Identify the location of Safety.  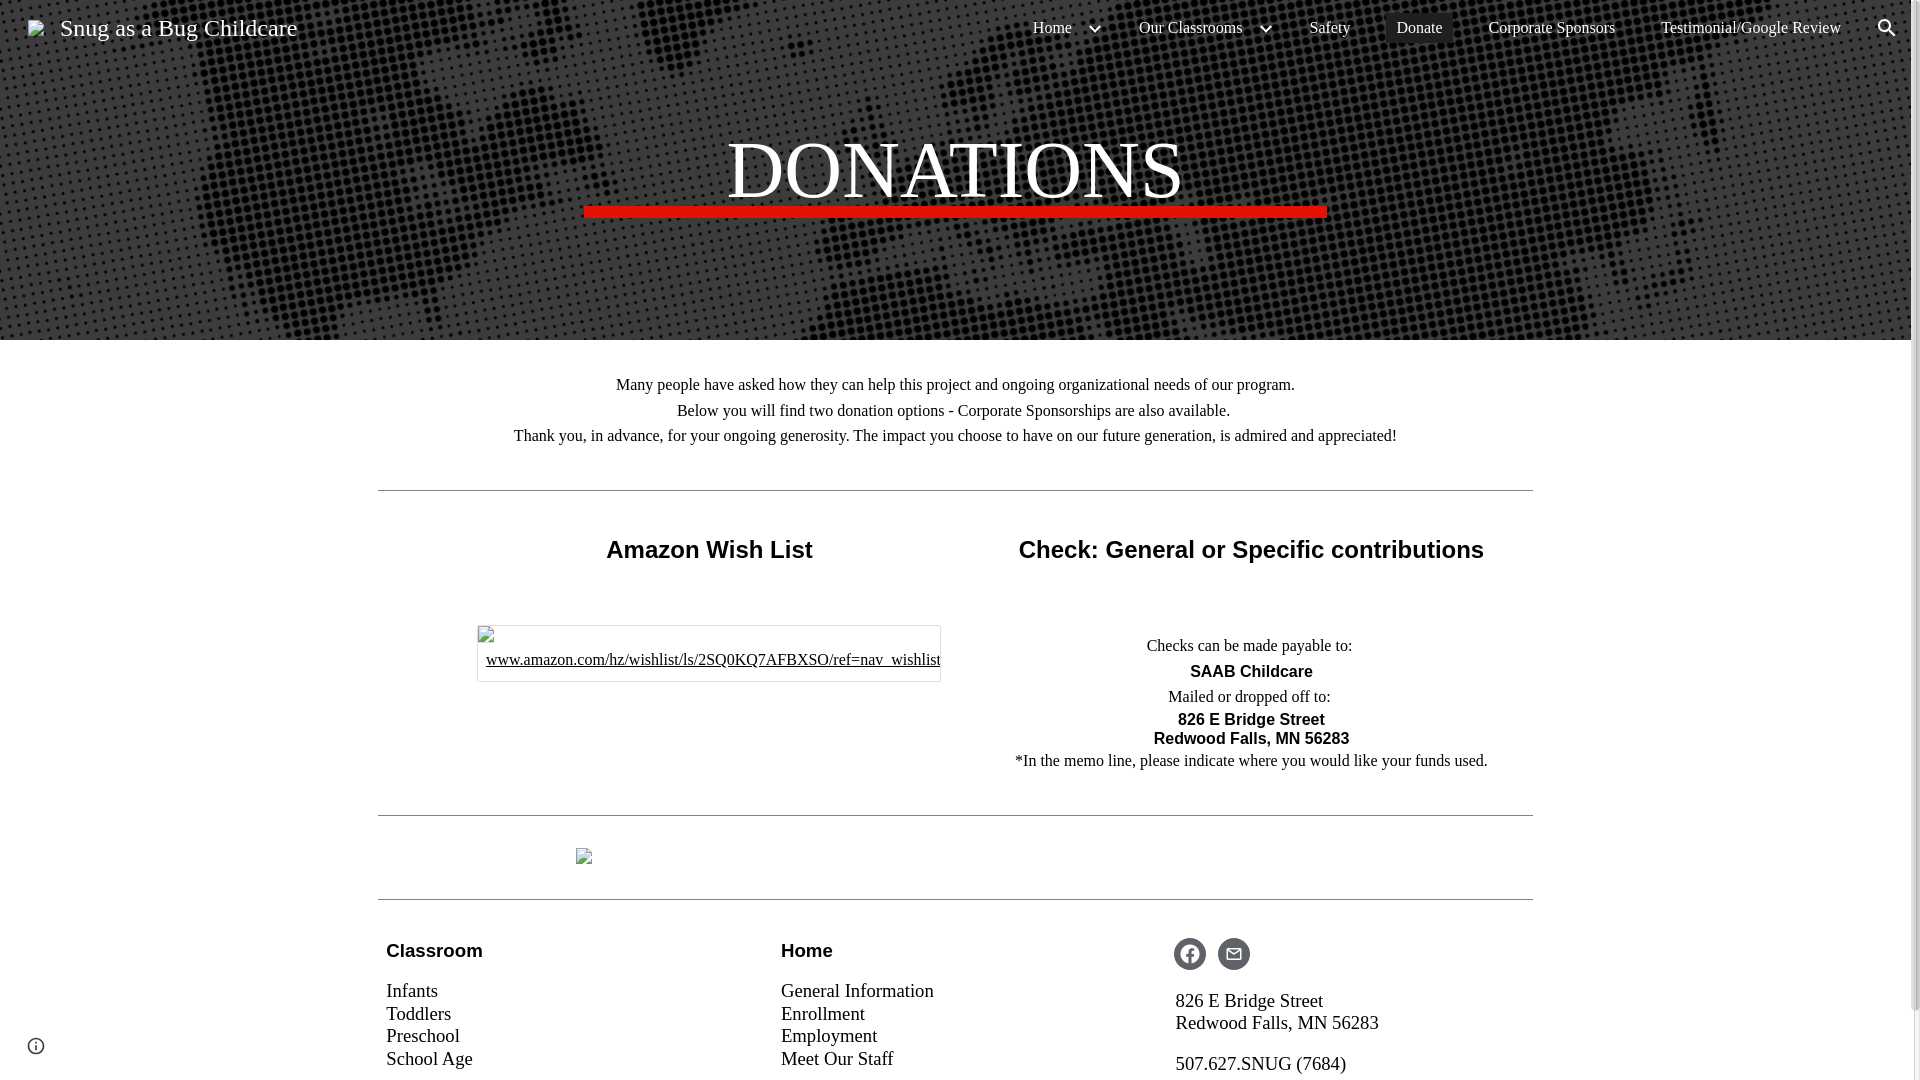
(1330, 28).